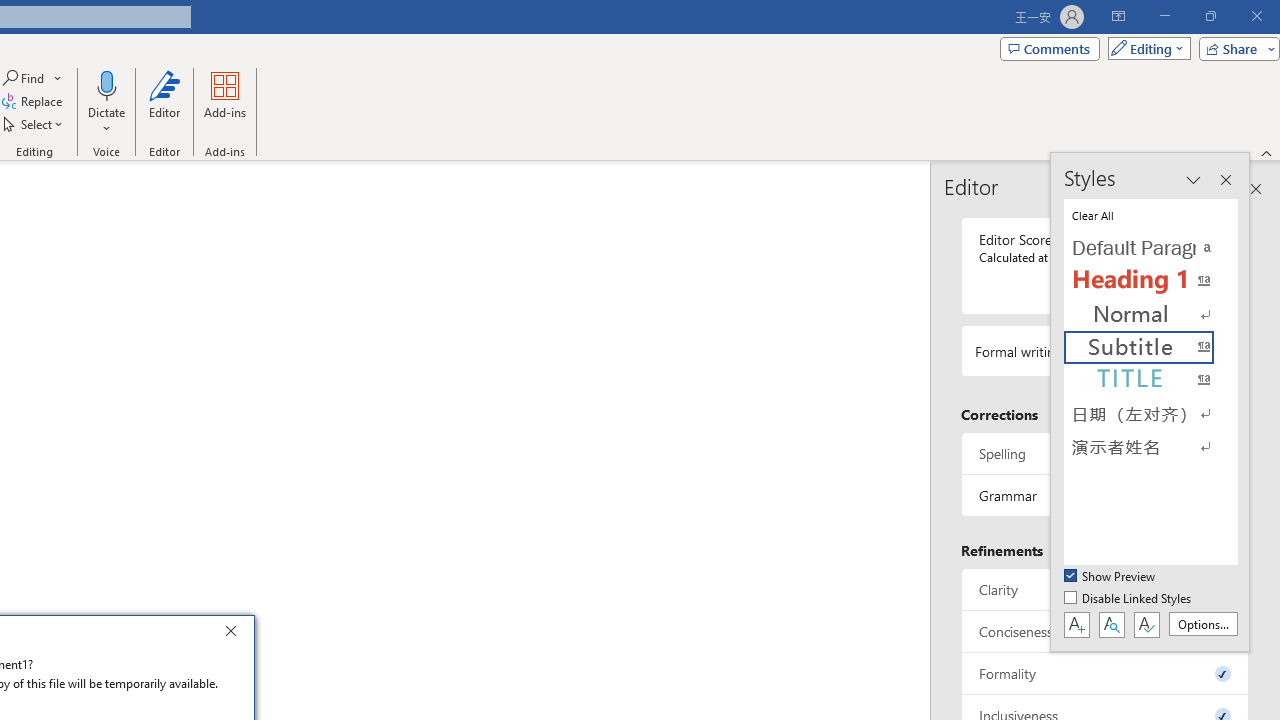 The image size is (1280, 720). What do you see at coordinates (1150, 214) in the screenshot?
I see `Clear All` at bounding box center [1150, 214].